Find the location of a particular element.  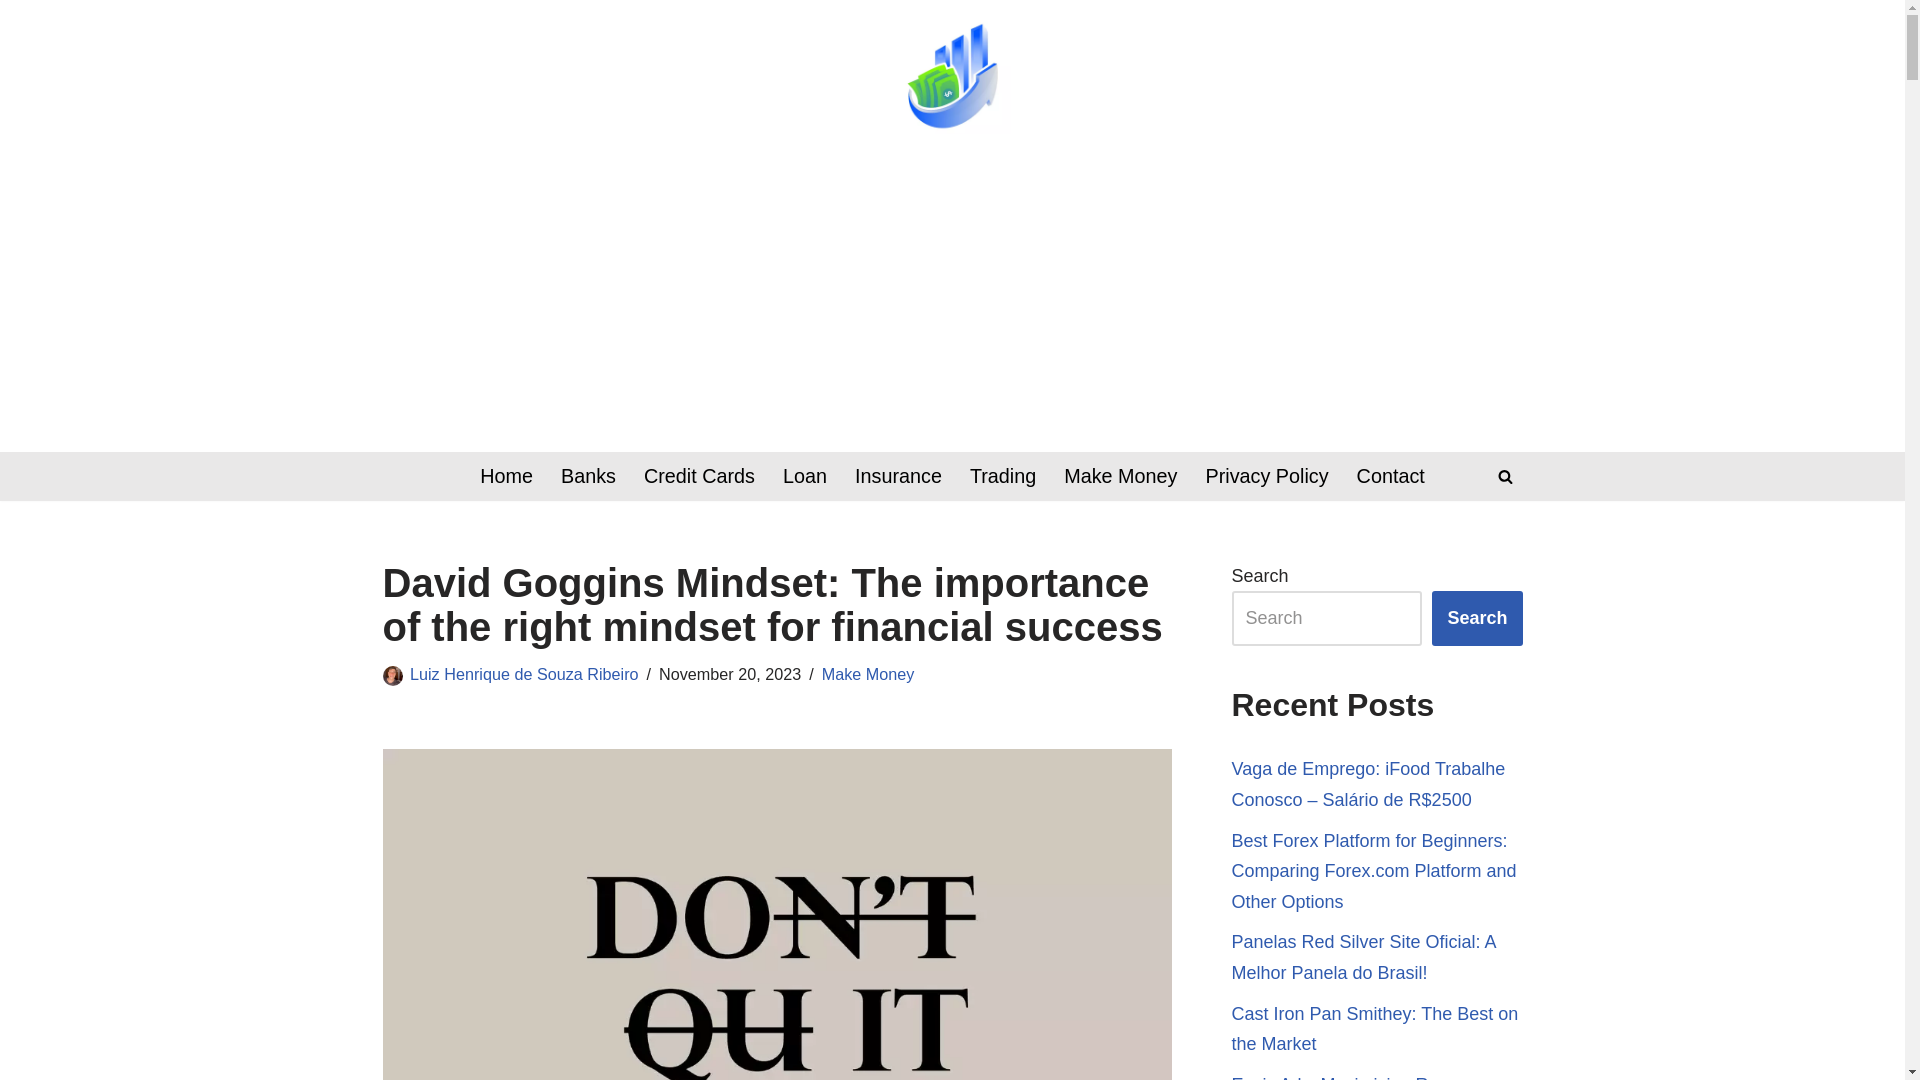

Posts by Luiz Henrique de Souza Ribeiro is located at coordinates (524, 674).